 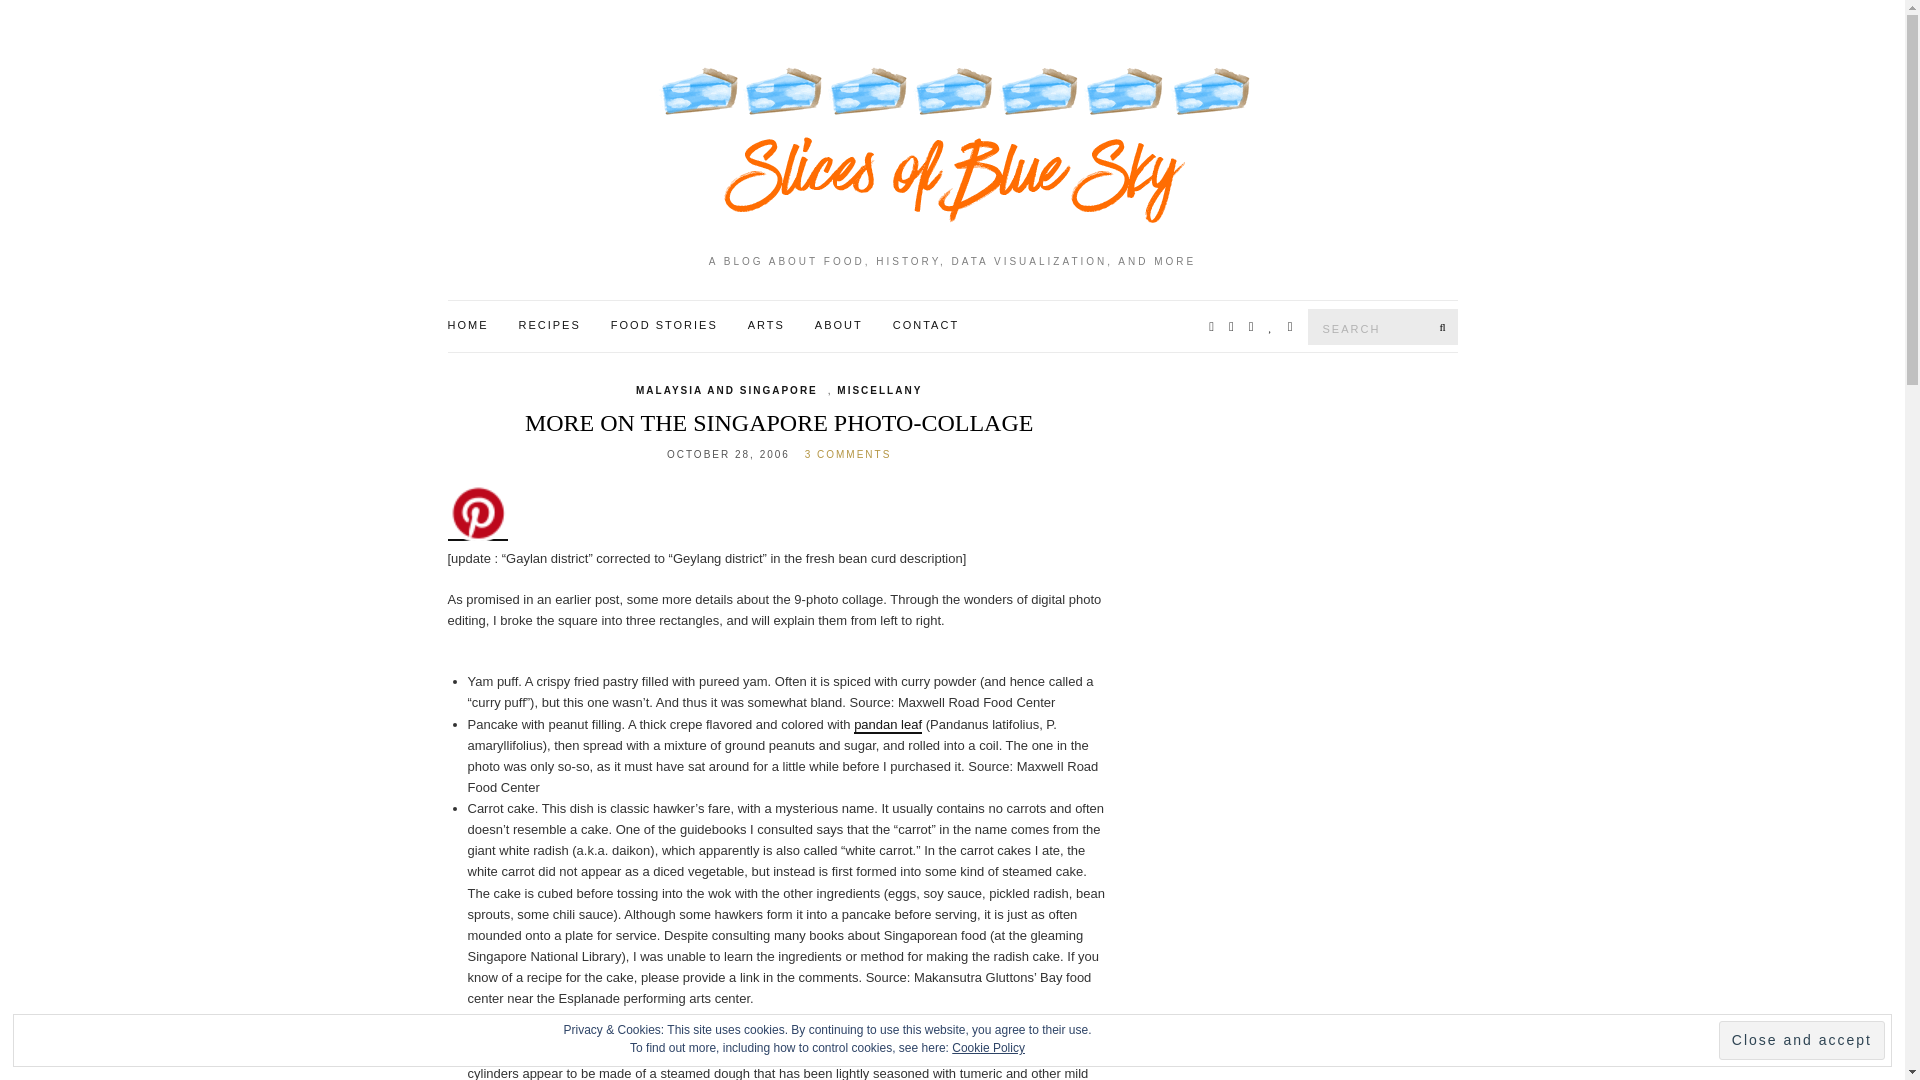 What do you see at coordinates (925, 326) in the screenshot?
I see `CONTACT` at bounding box center [925, 326].